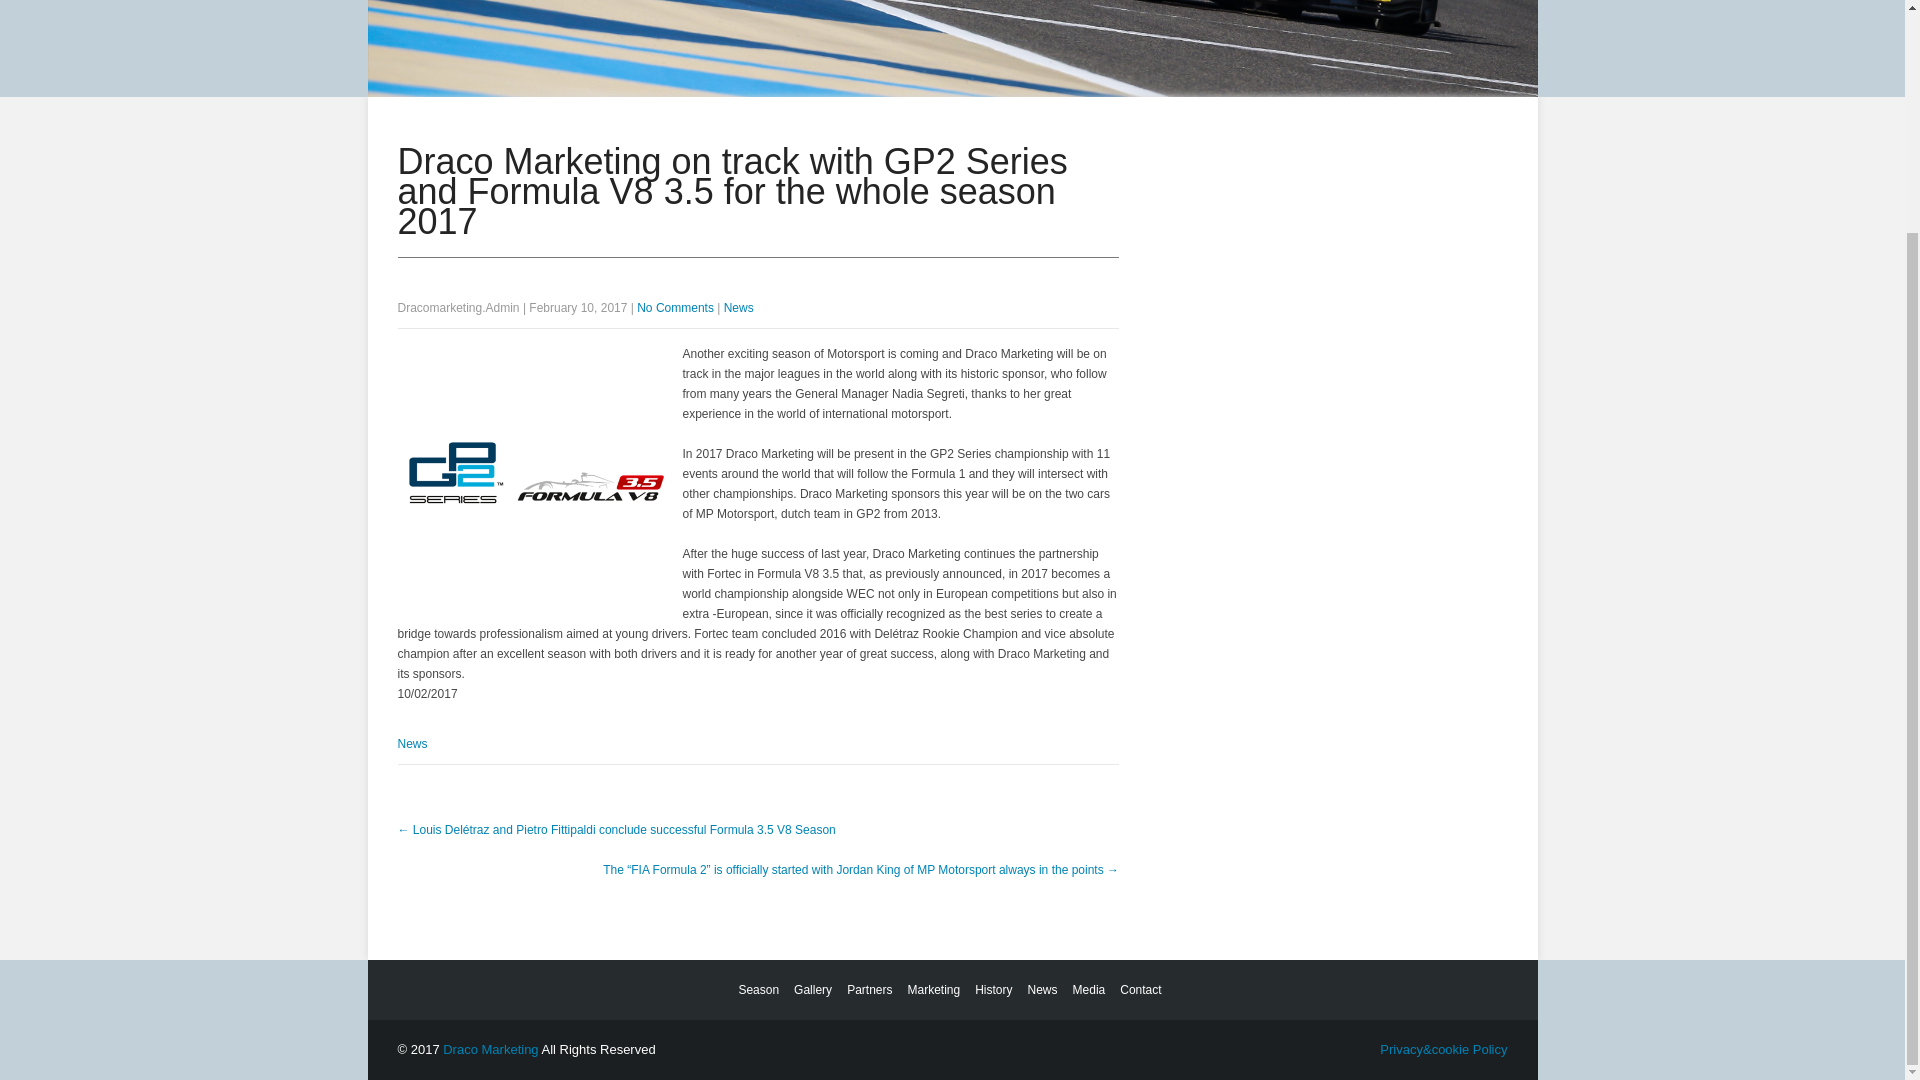 The width and height of the screenshot is (1920, 1080). I want to click on Season, so click(756, 990).